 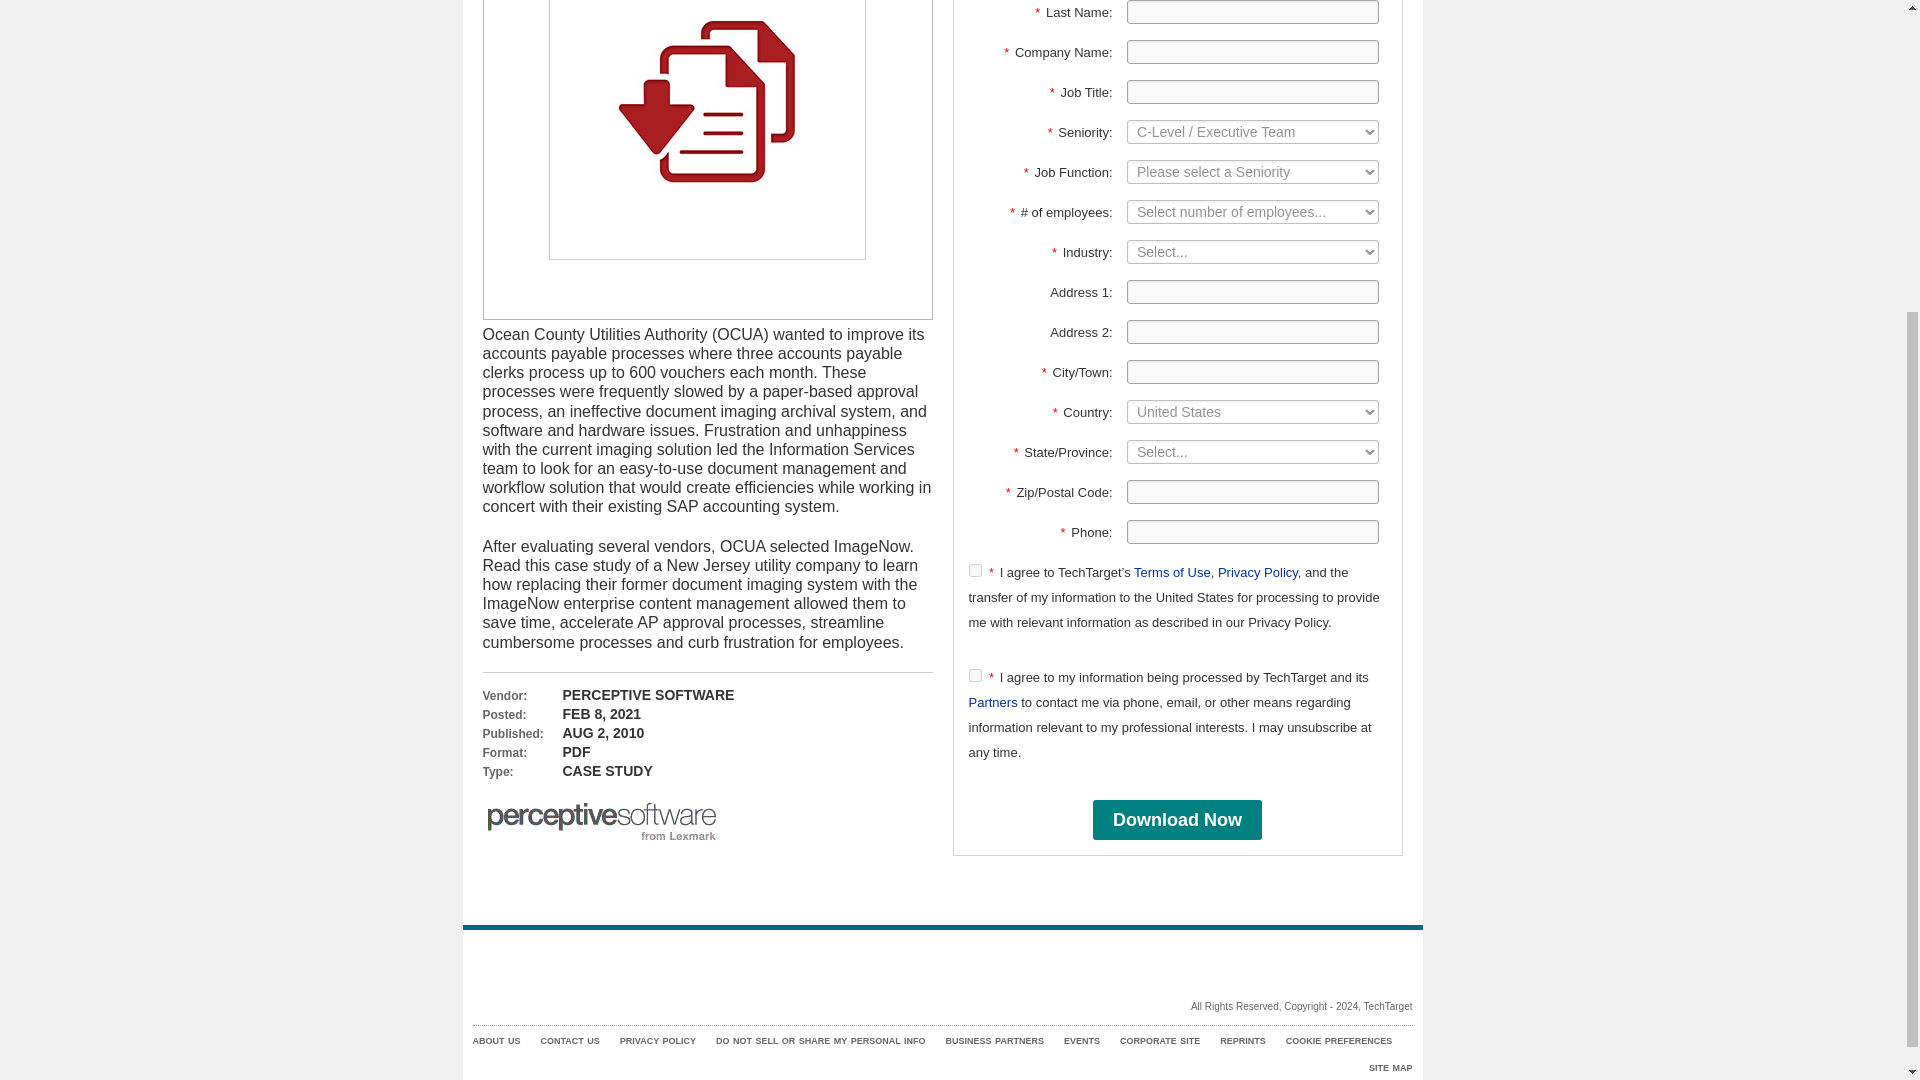 What do you see at coordinates (1257, 572) in the screenshot?
I see `Privacy Policy` at bounding box center [1257, 572].